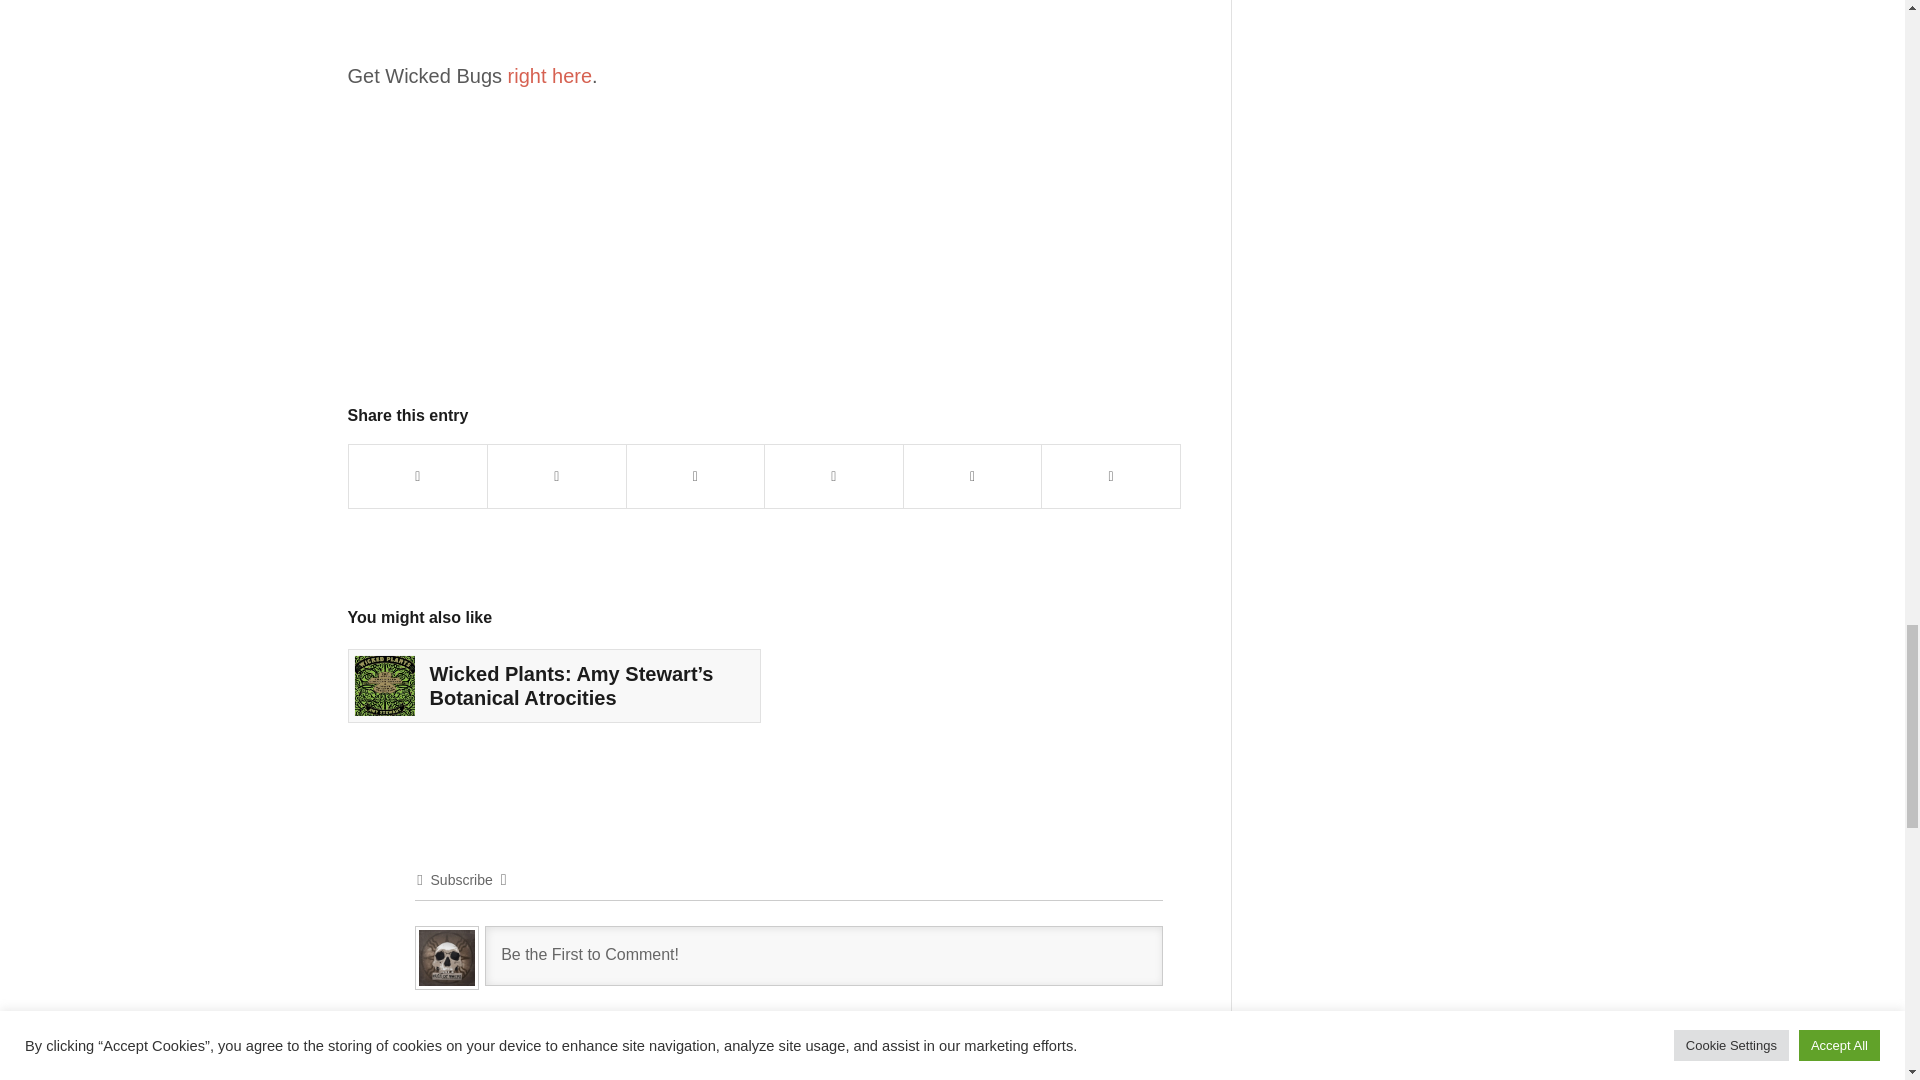 The height and width of the screenshot is (1080, 1920). Describe the element at coordinates (550, 76) in the screenshot. I see `right here` at that location.